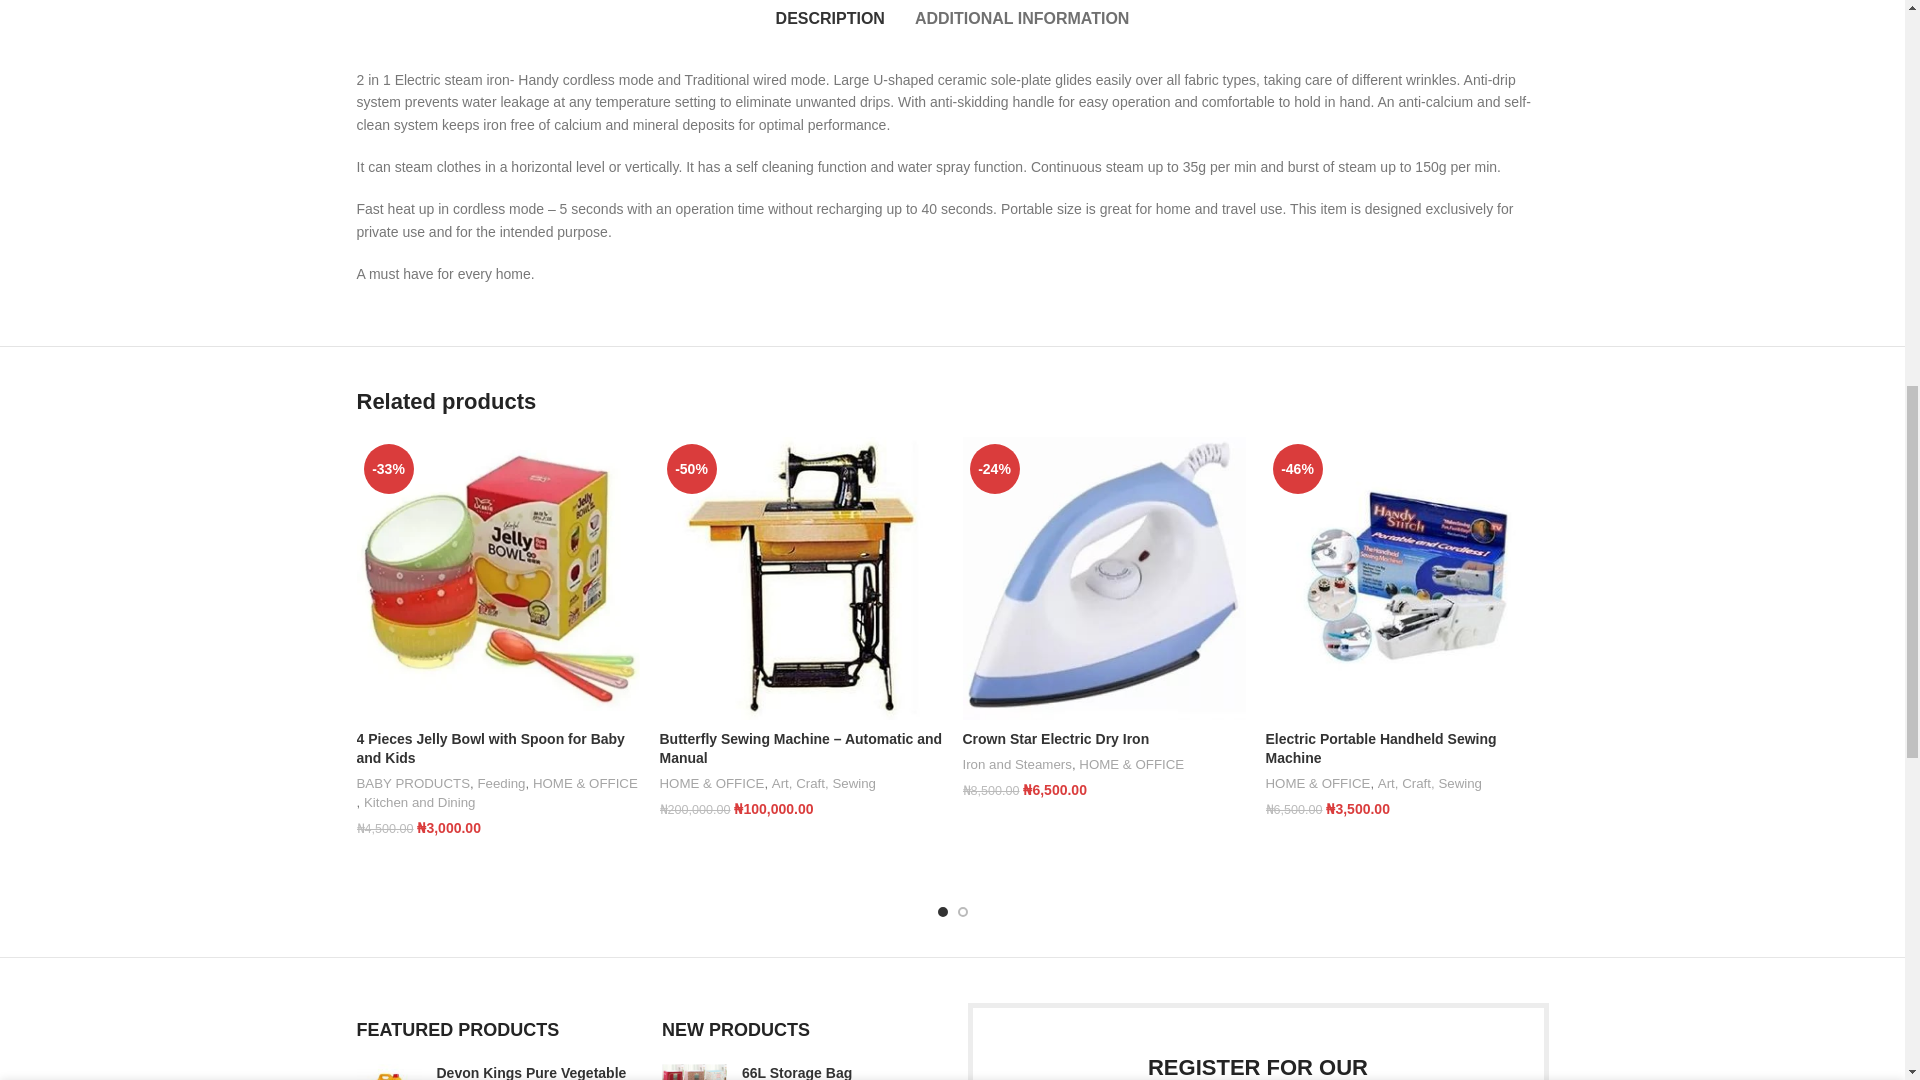  I want to click on Devon Kings Pure Vegetable Oil - 5L, so click(533, 1072).